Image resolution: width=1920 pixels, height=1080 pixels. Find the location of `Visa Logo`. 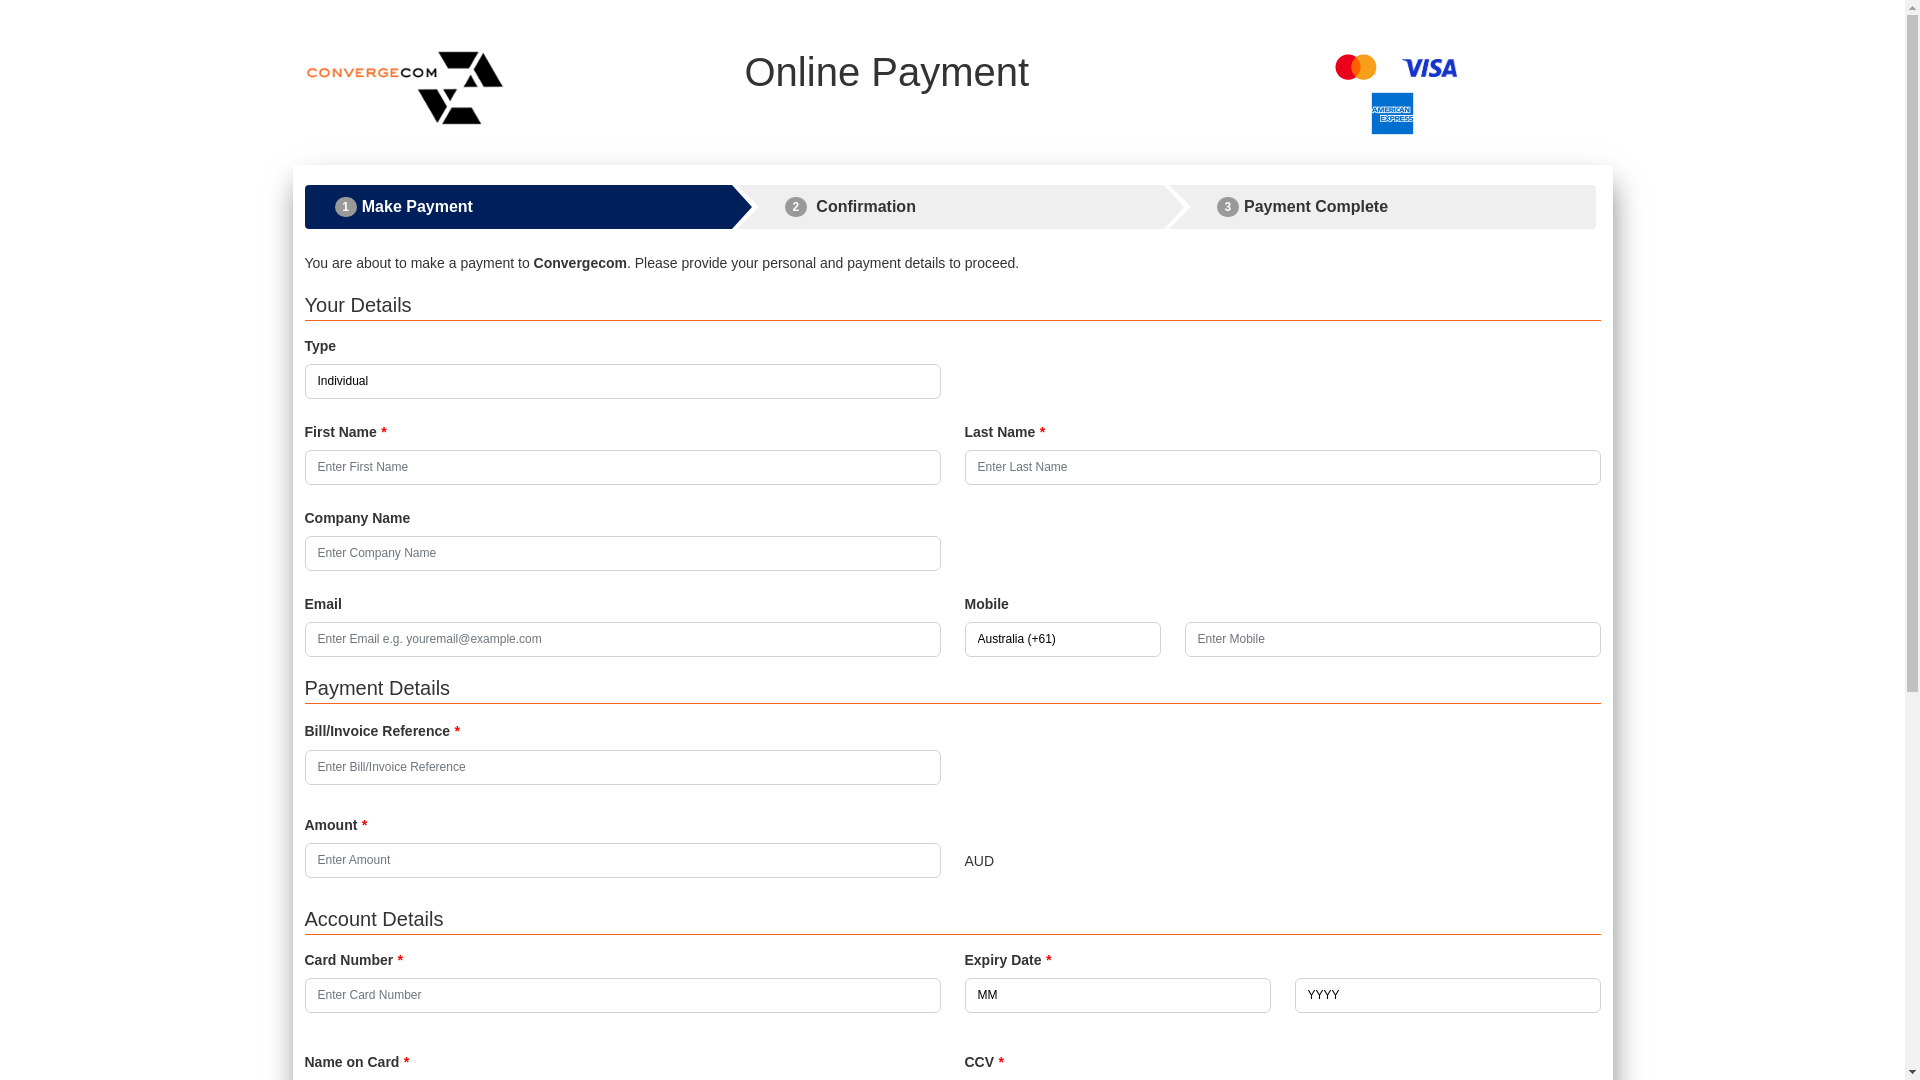

Visa Logo is located at coordinates (1430, 68).